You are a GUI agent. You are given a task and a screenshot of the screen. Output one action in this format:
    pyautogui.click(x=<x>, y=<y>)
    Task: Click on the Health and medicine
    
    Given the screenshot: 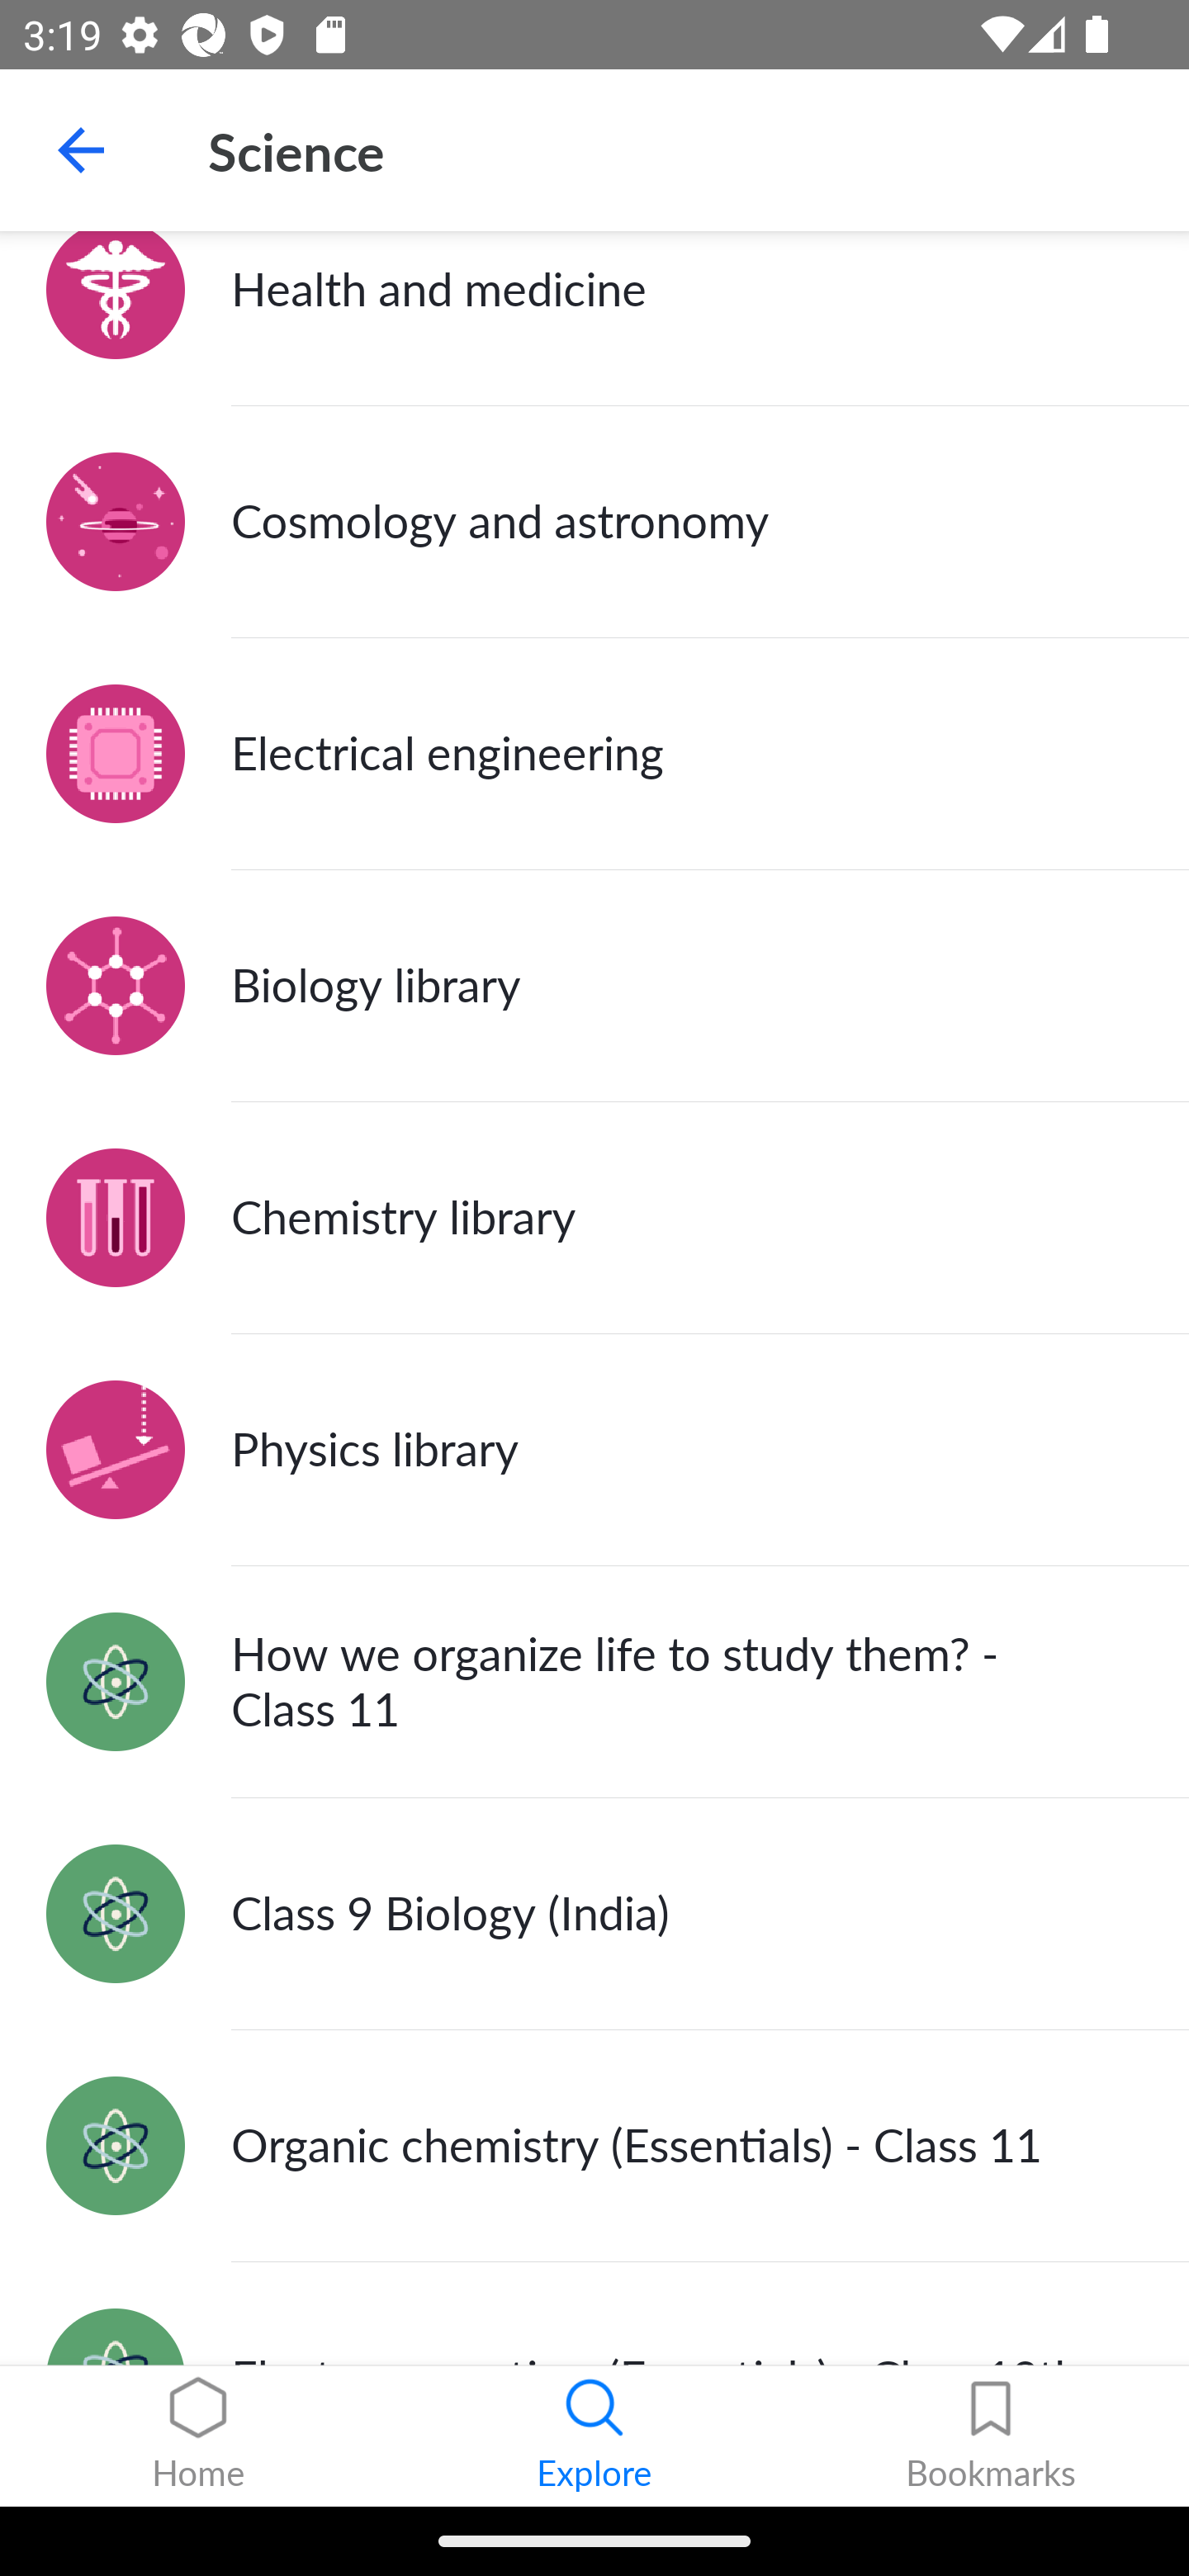 What is the action you would take?
    pyautogui.click(x=594, y=319)
    